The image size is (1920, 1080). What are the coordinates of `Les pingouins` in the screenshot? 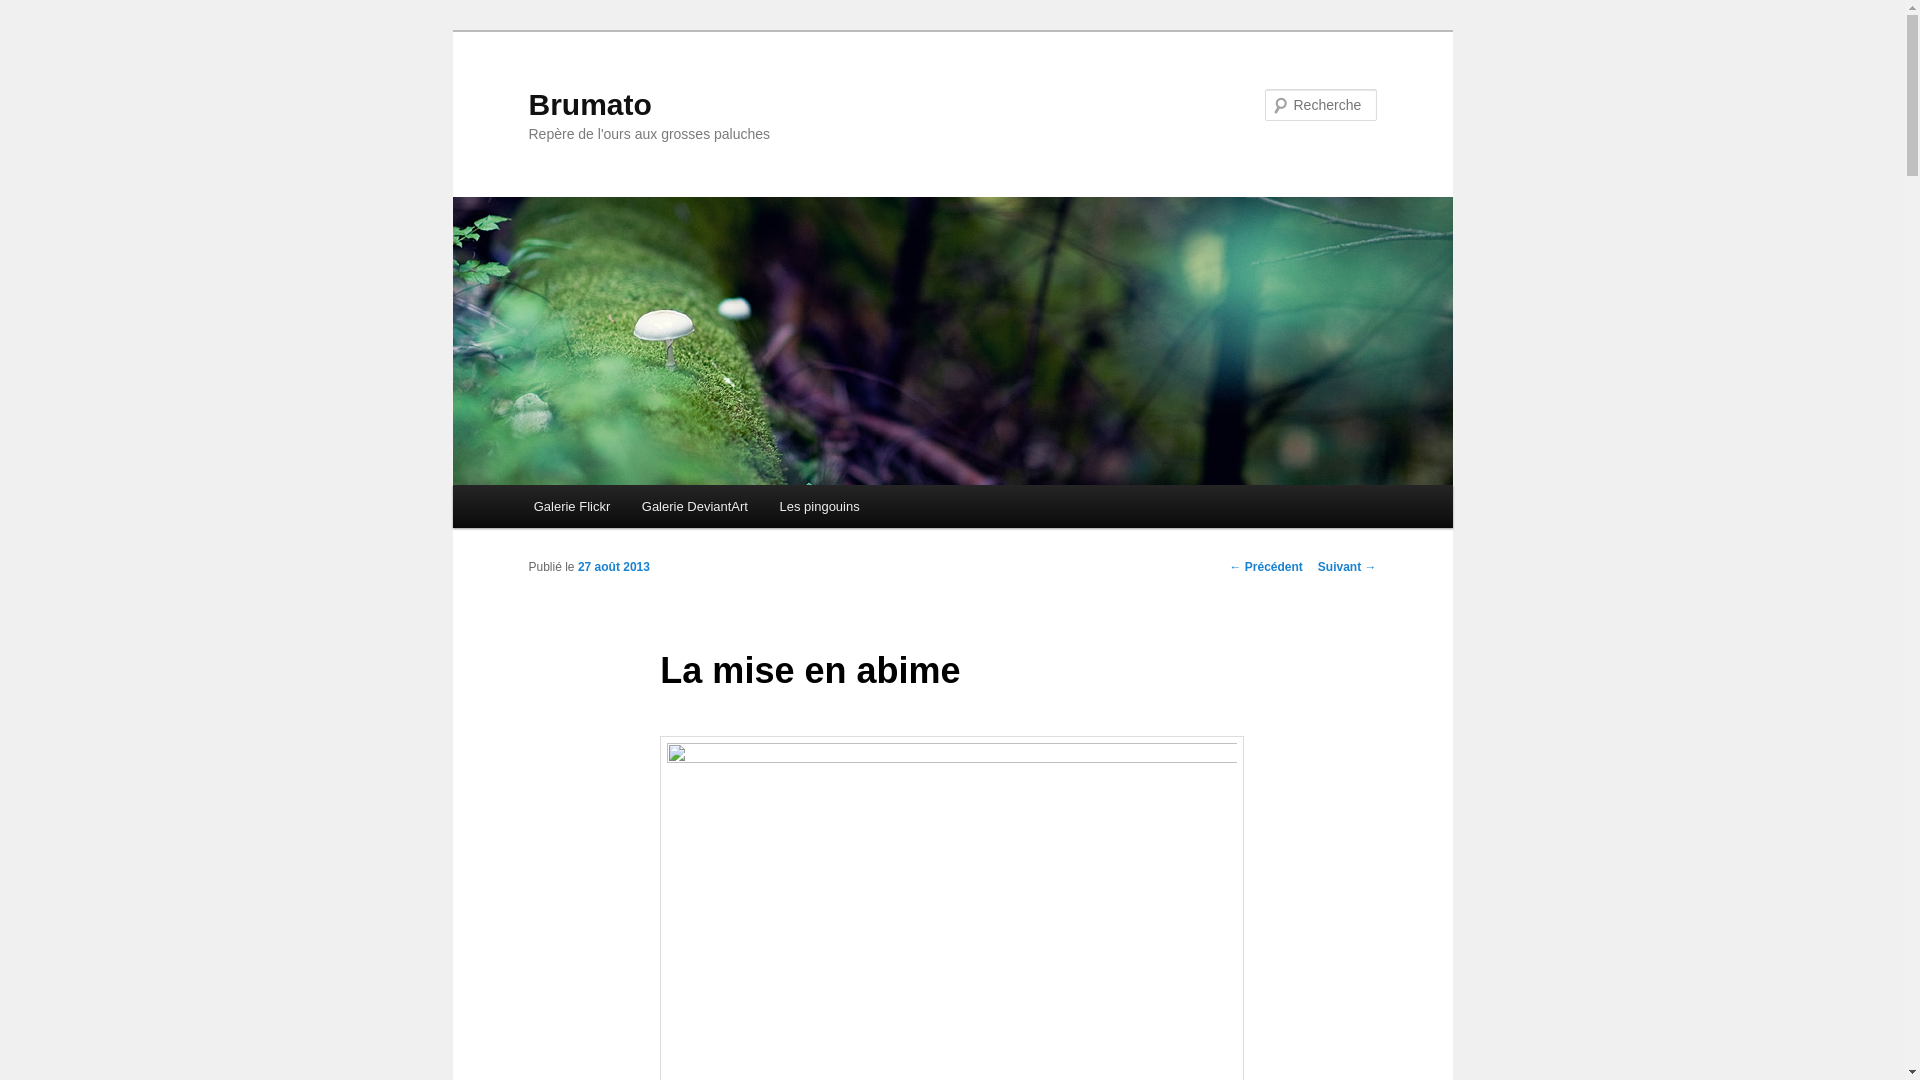 It's located at (820, 506).